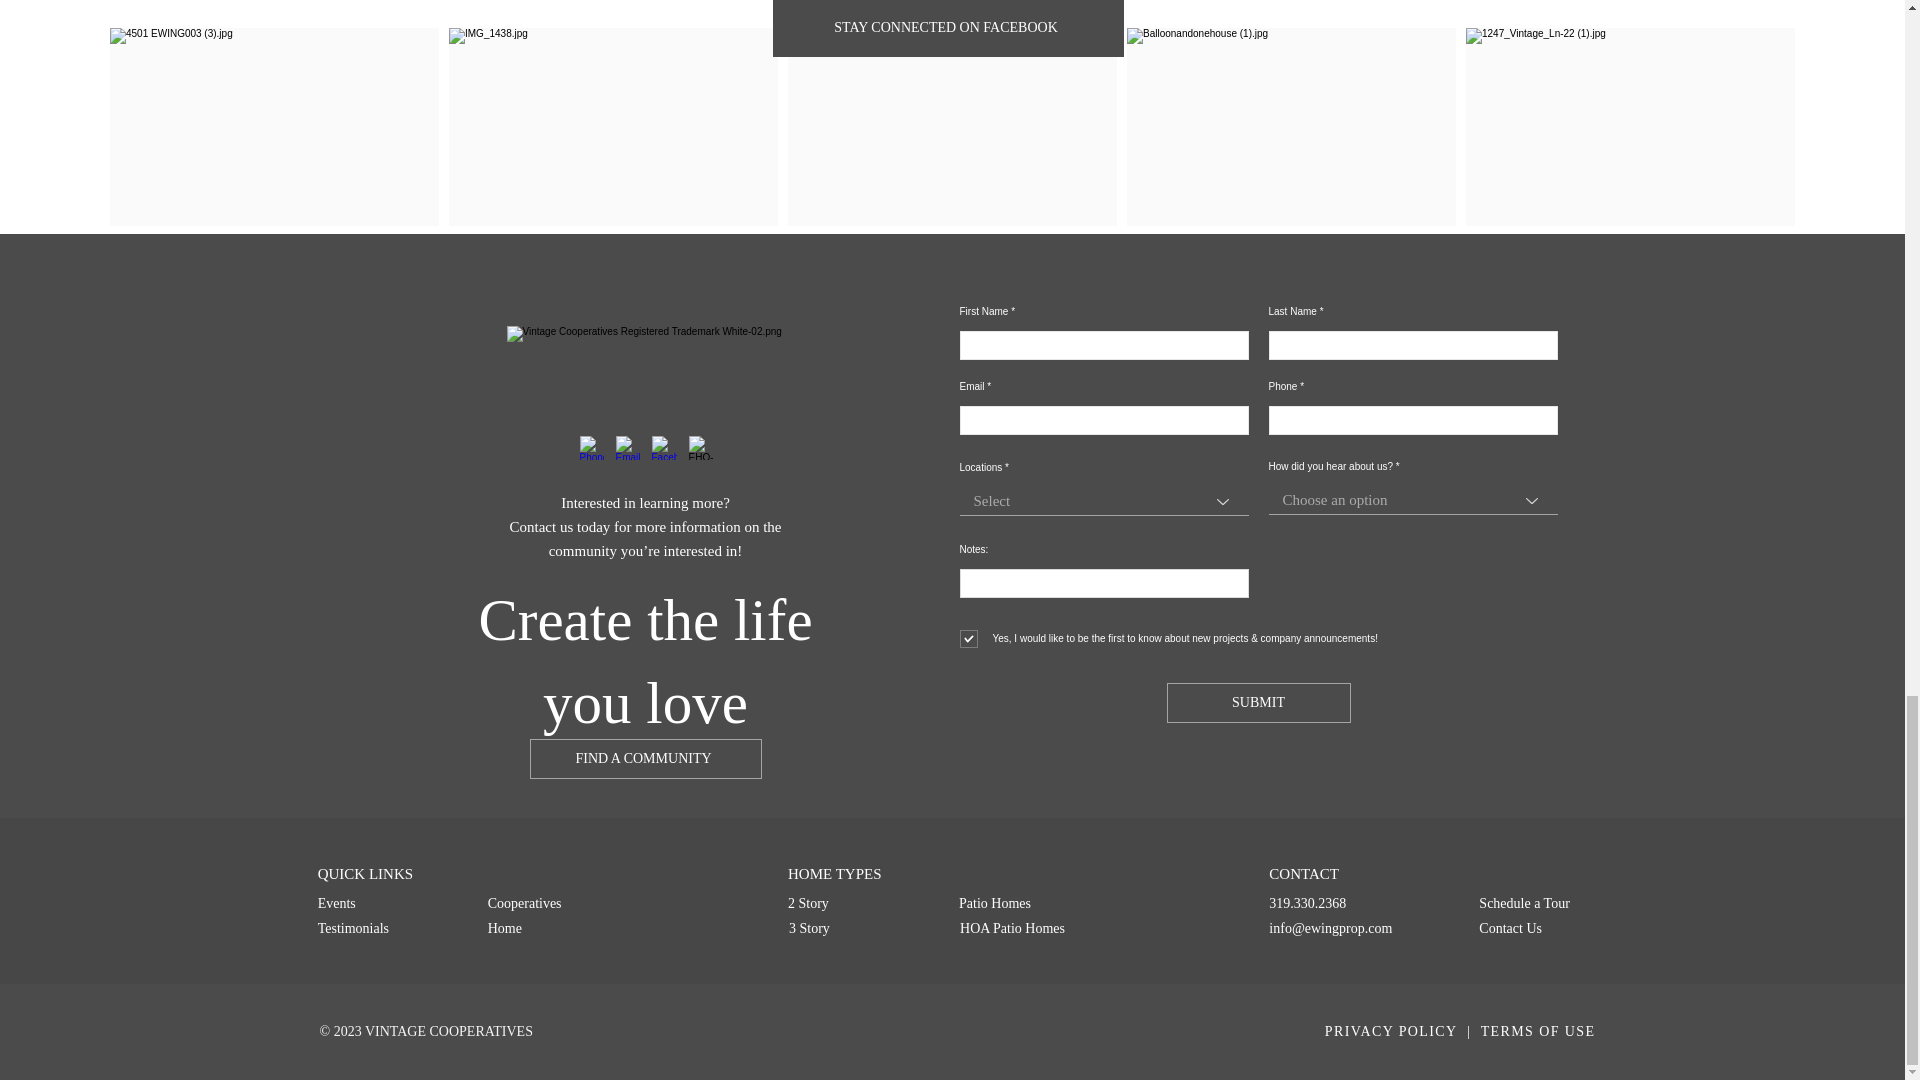 The width and height of the screenshot is (1920, 1080). Describe the element at coordinates (548, 928) in the screenshot. I see `Home` at that location.